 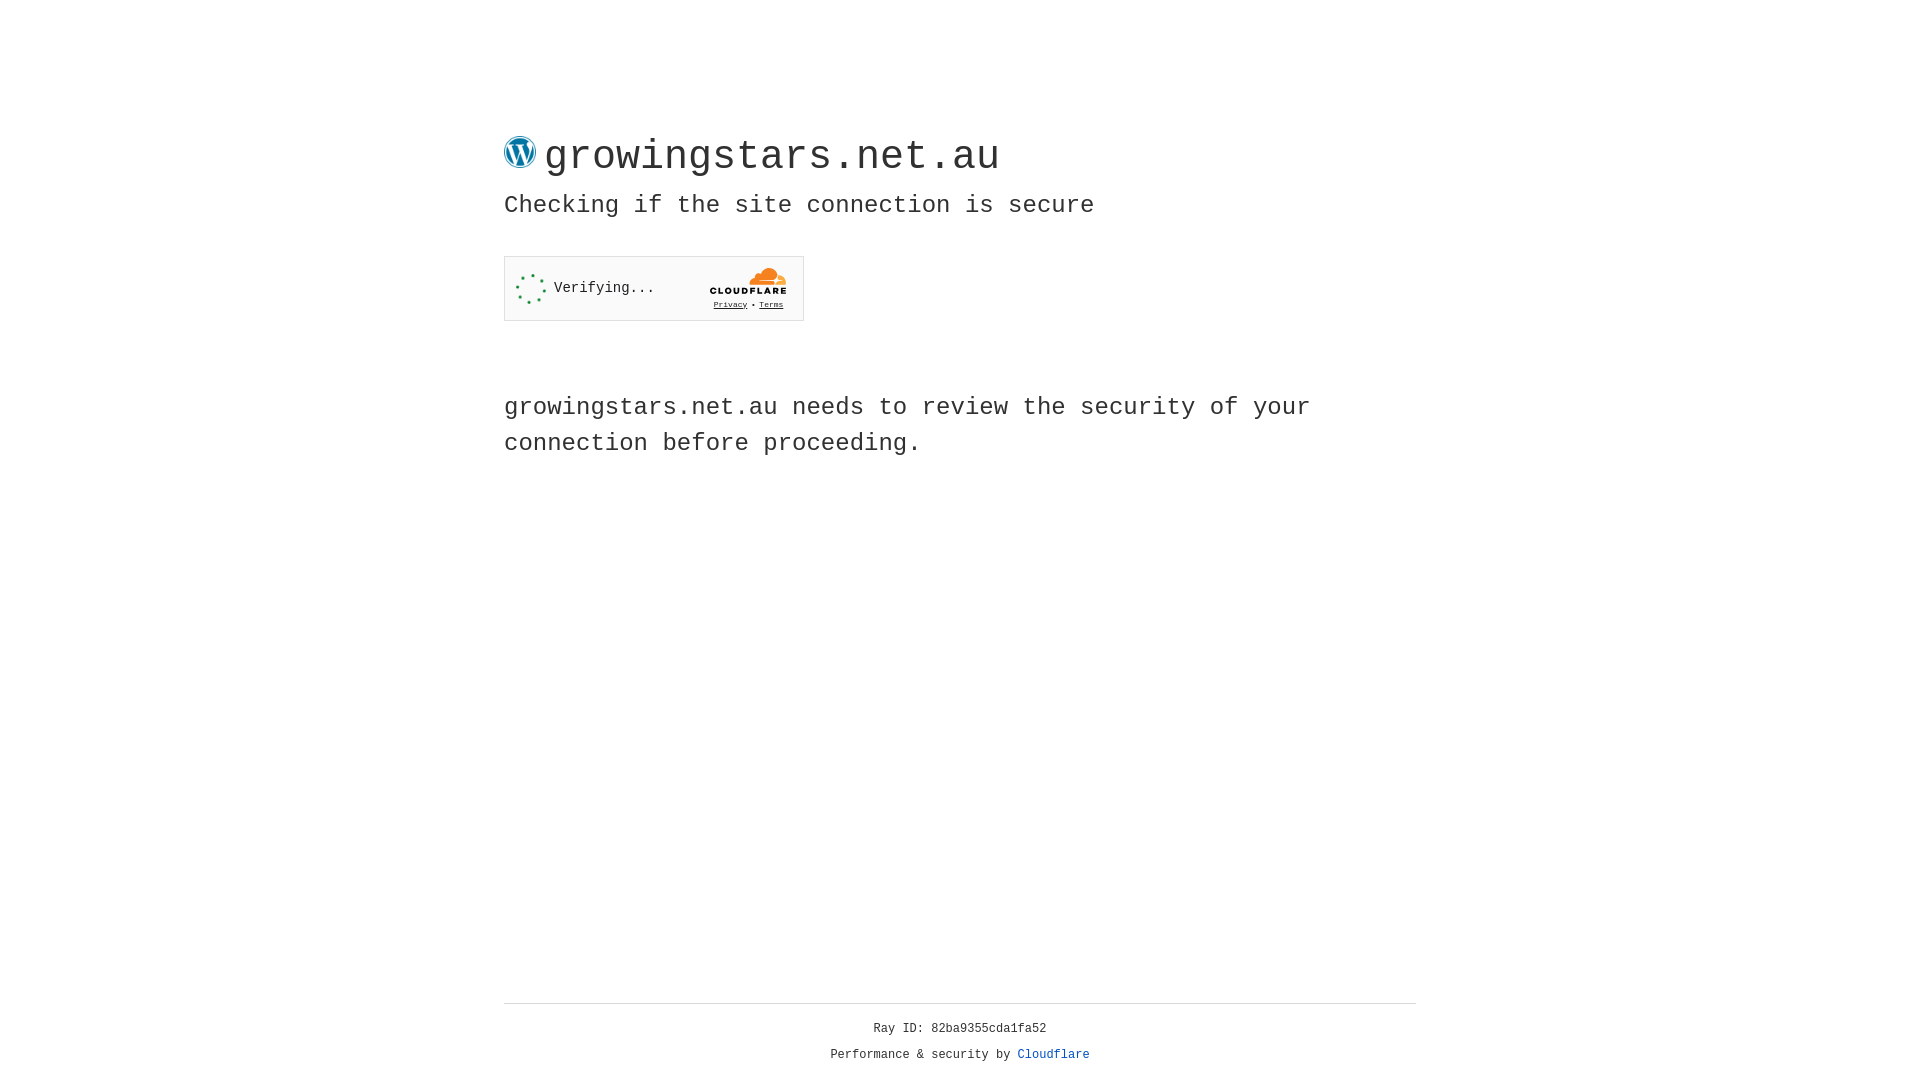 I want to click on Widget containing a Cloudflare security challenge, so click(x=654, y=288).